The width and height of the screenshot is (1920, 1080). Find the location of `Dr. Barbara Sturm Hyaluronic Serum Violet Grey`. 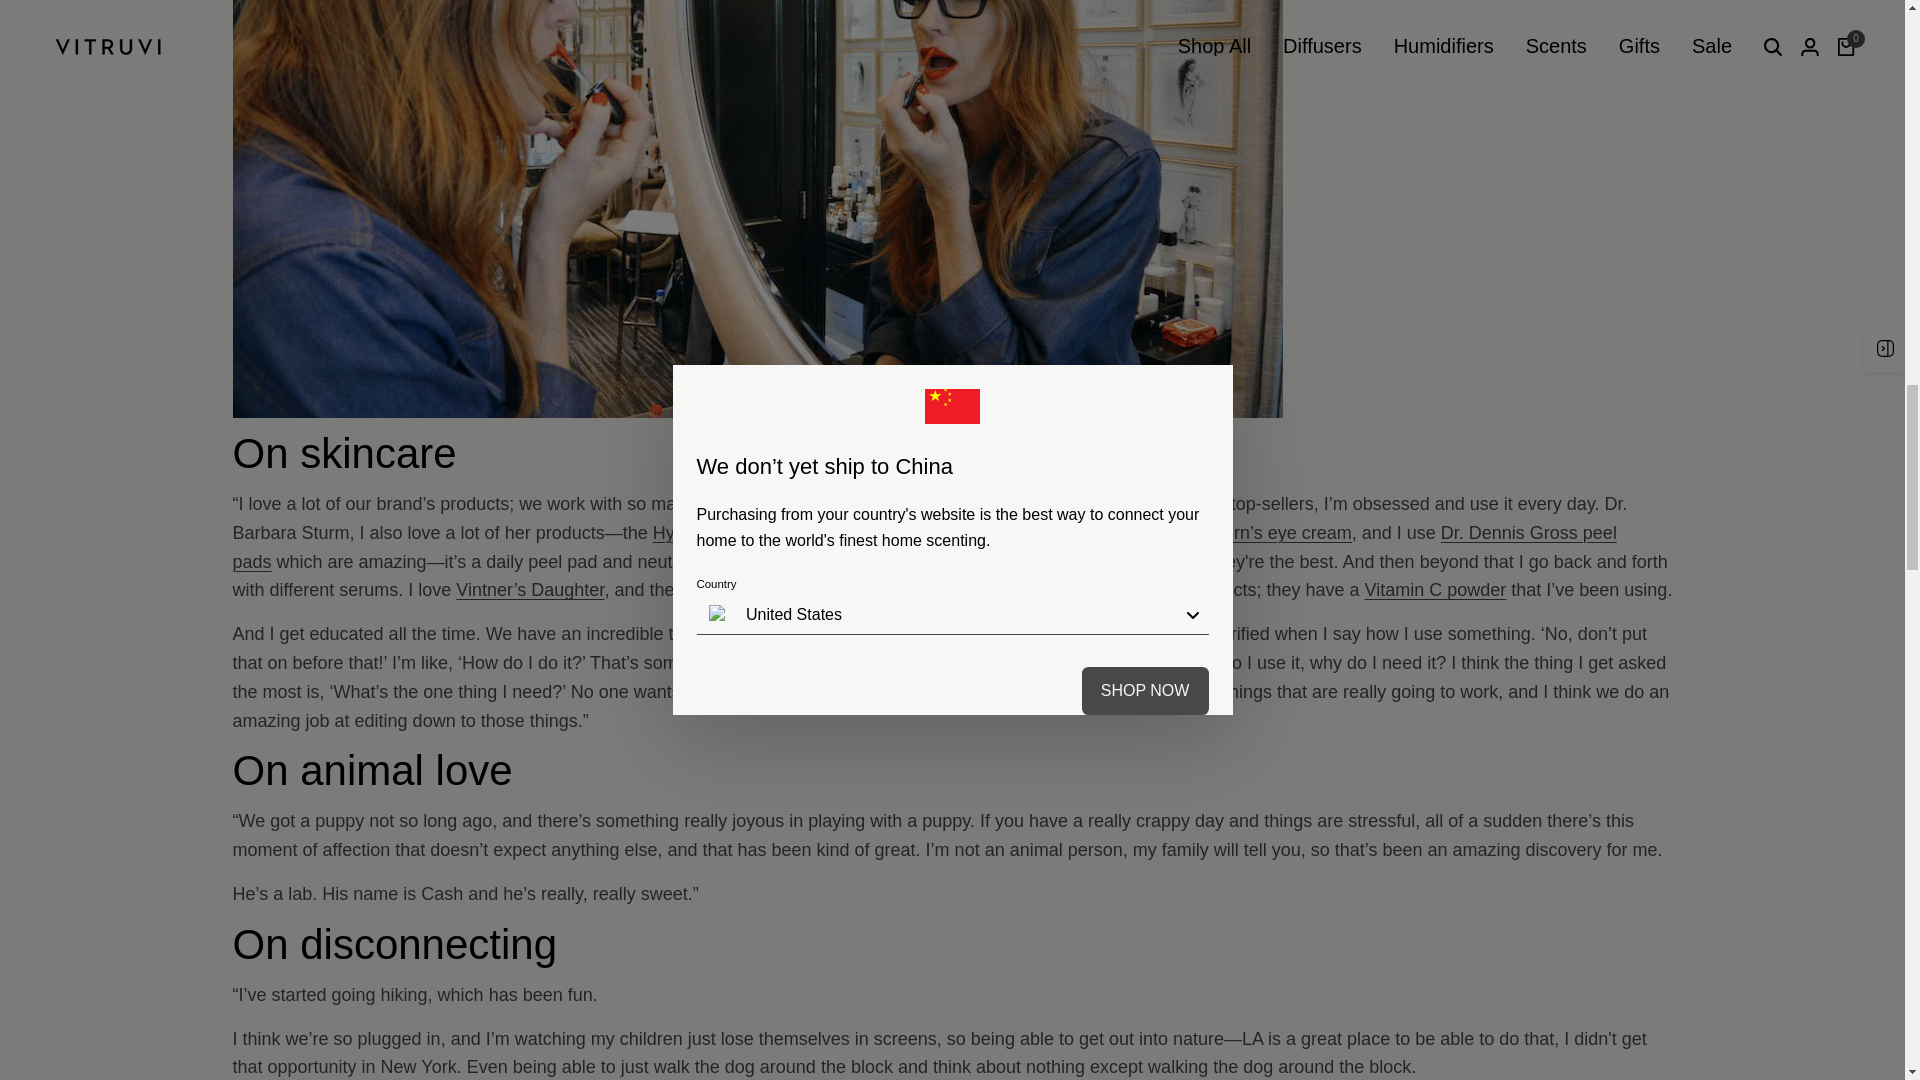

Dr. Barbara Sturm Hyaluronic Serum Violet Grey is located at coordinates (724, 532).